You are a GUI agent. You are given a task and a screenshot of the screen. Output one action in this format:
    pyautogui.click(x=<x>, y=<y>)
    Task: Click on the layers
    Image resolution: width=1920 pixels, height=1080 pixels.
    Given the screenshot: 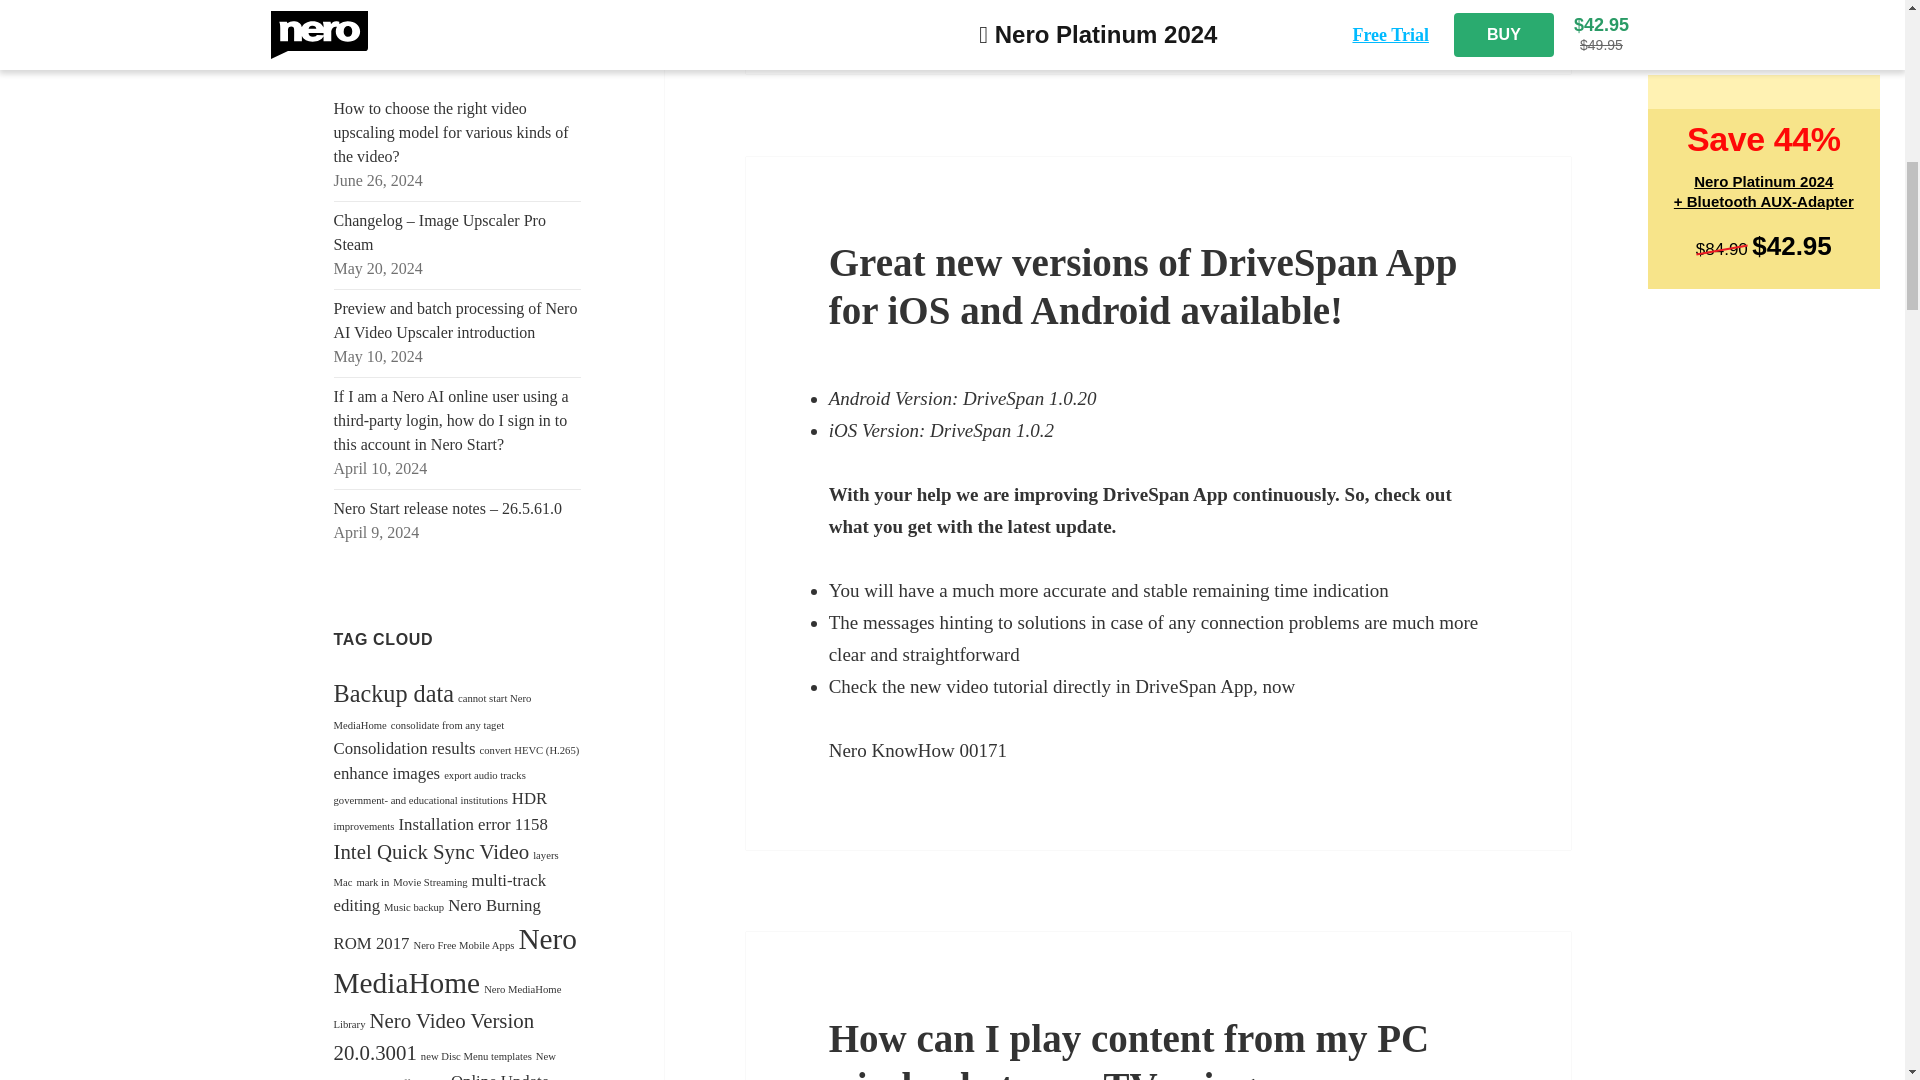 What is the action you would take?
    pyautogui.click(x=546, y=854)
    